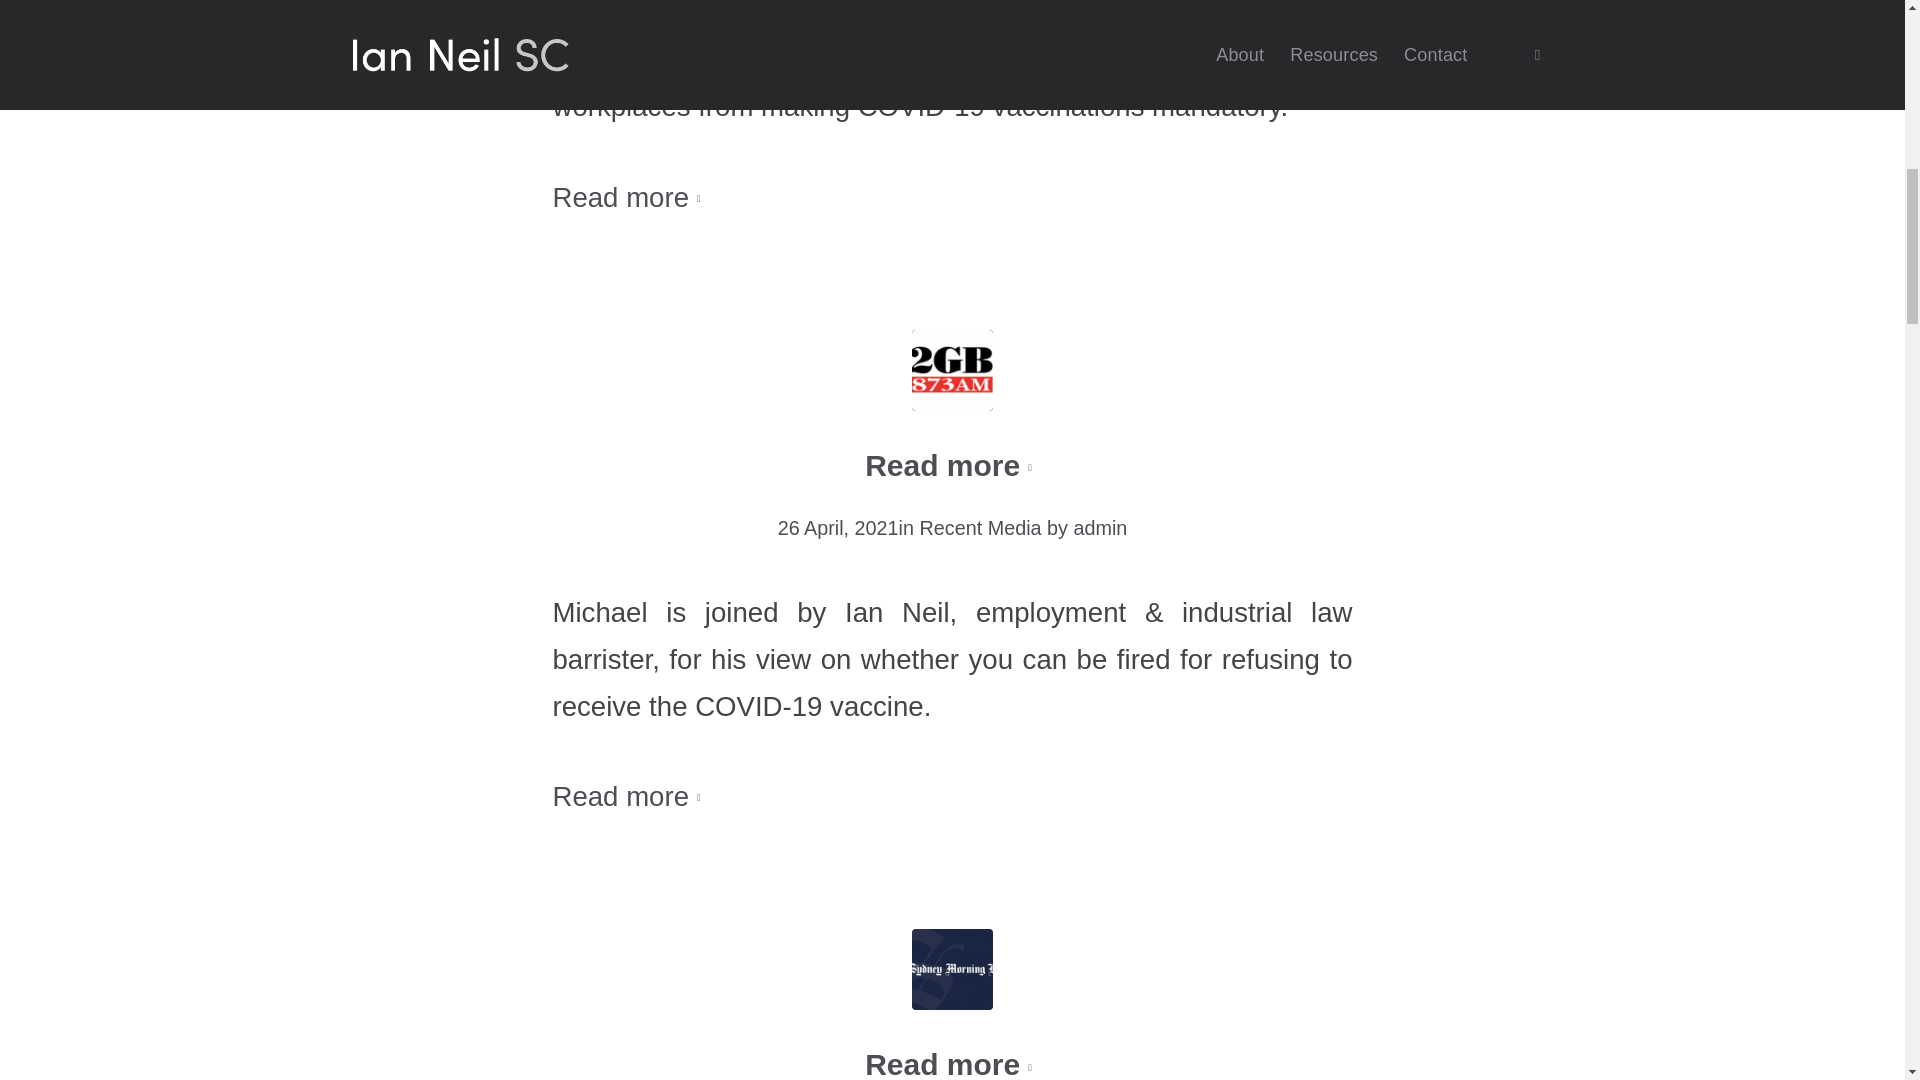 This screenshot has height=1080, width=1920. What do you see at coordinates (952, 968) in the screenshot?
I see `POST-SMH` at bounding box center [952, 968].